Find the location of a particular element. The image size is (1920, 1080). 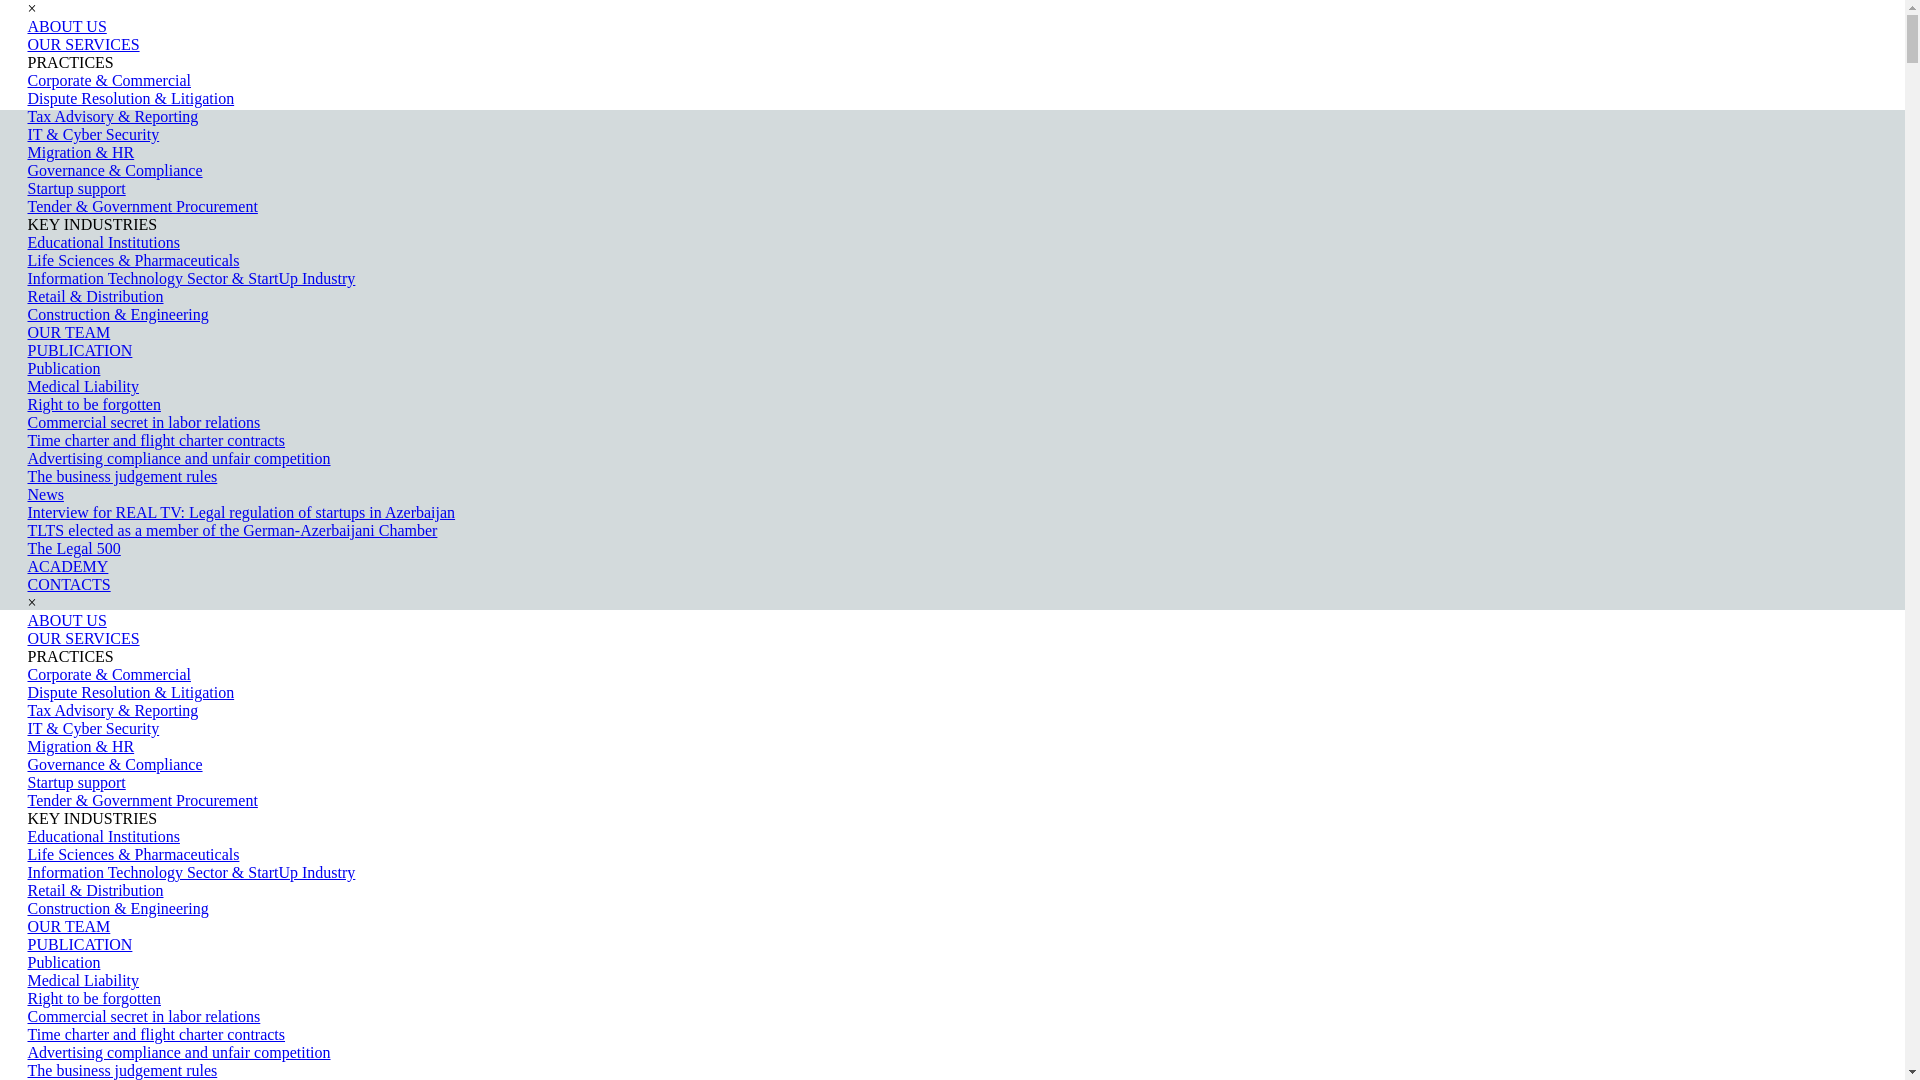

OUR TEAM is located at coordinates (70, 332).